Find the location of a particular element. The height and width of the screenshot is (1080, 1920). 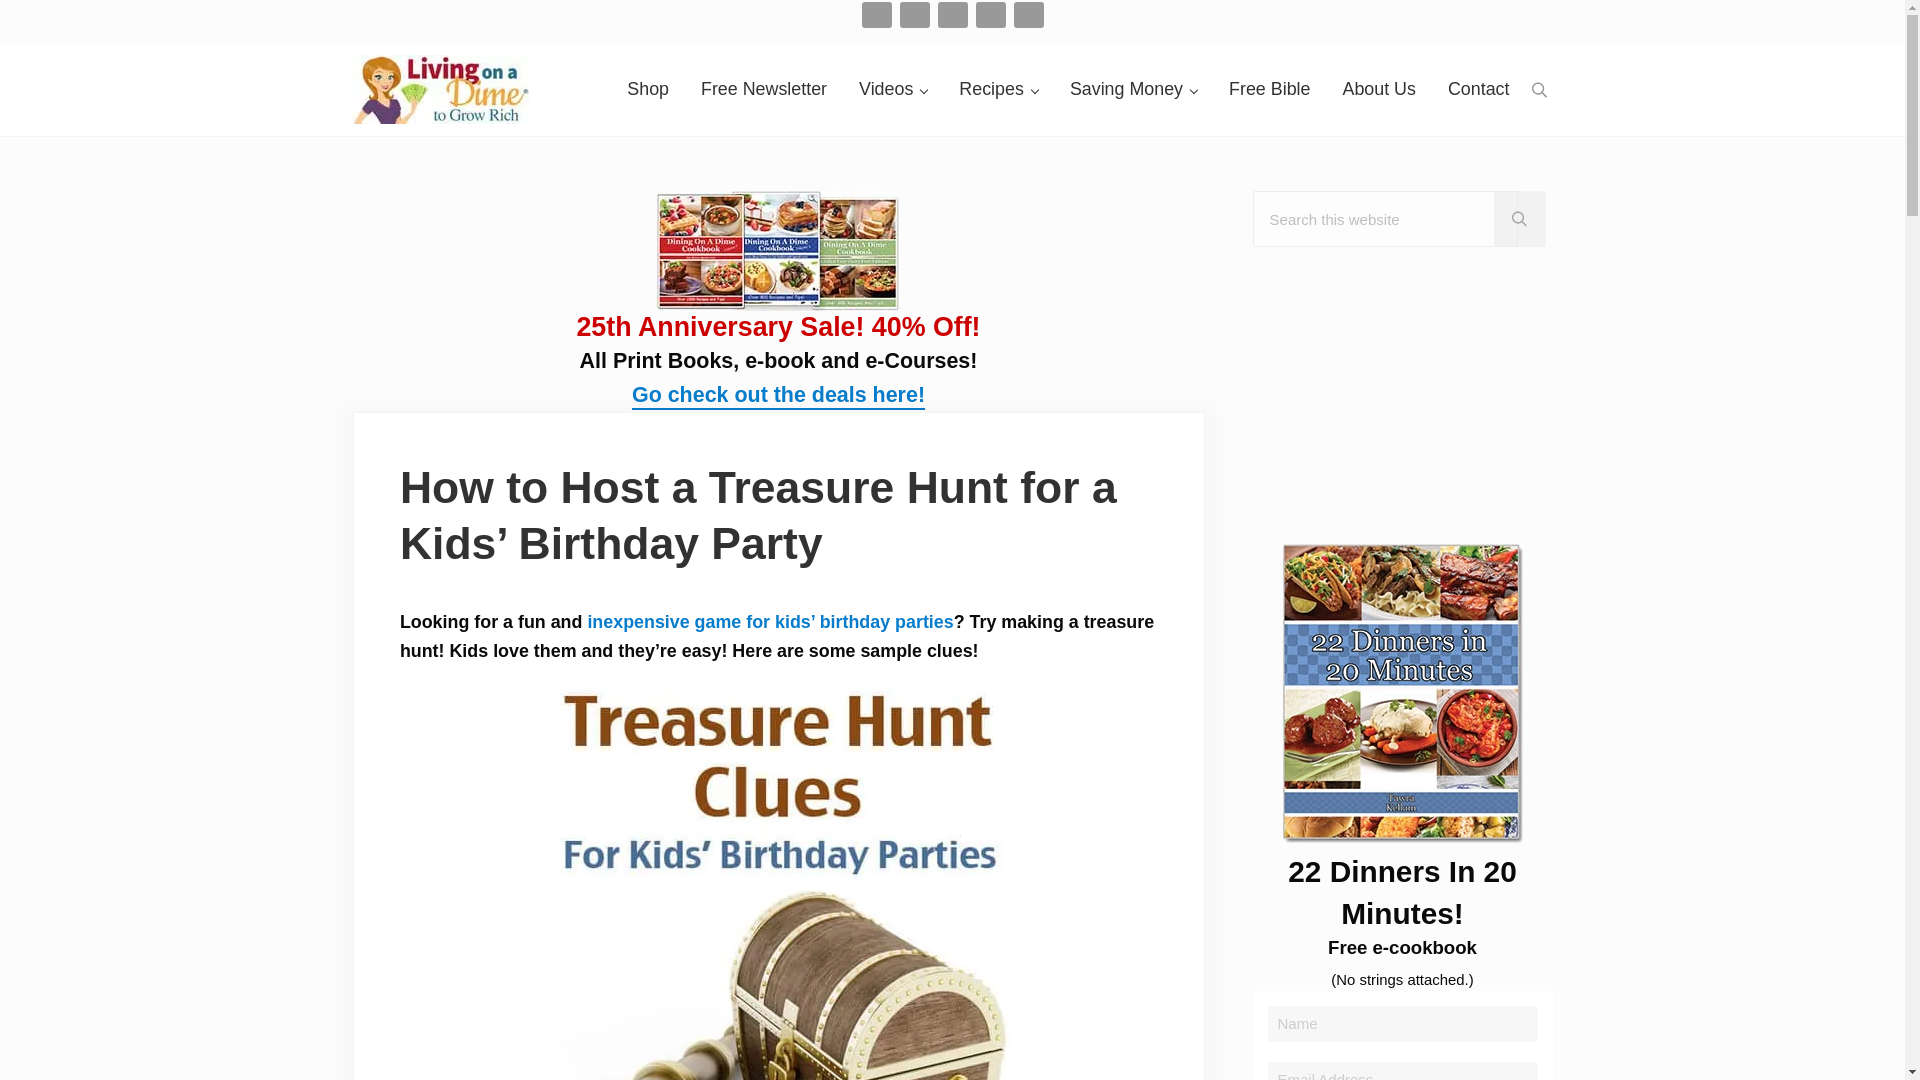

Shop is located at coordinates (648, 89).